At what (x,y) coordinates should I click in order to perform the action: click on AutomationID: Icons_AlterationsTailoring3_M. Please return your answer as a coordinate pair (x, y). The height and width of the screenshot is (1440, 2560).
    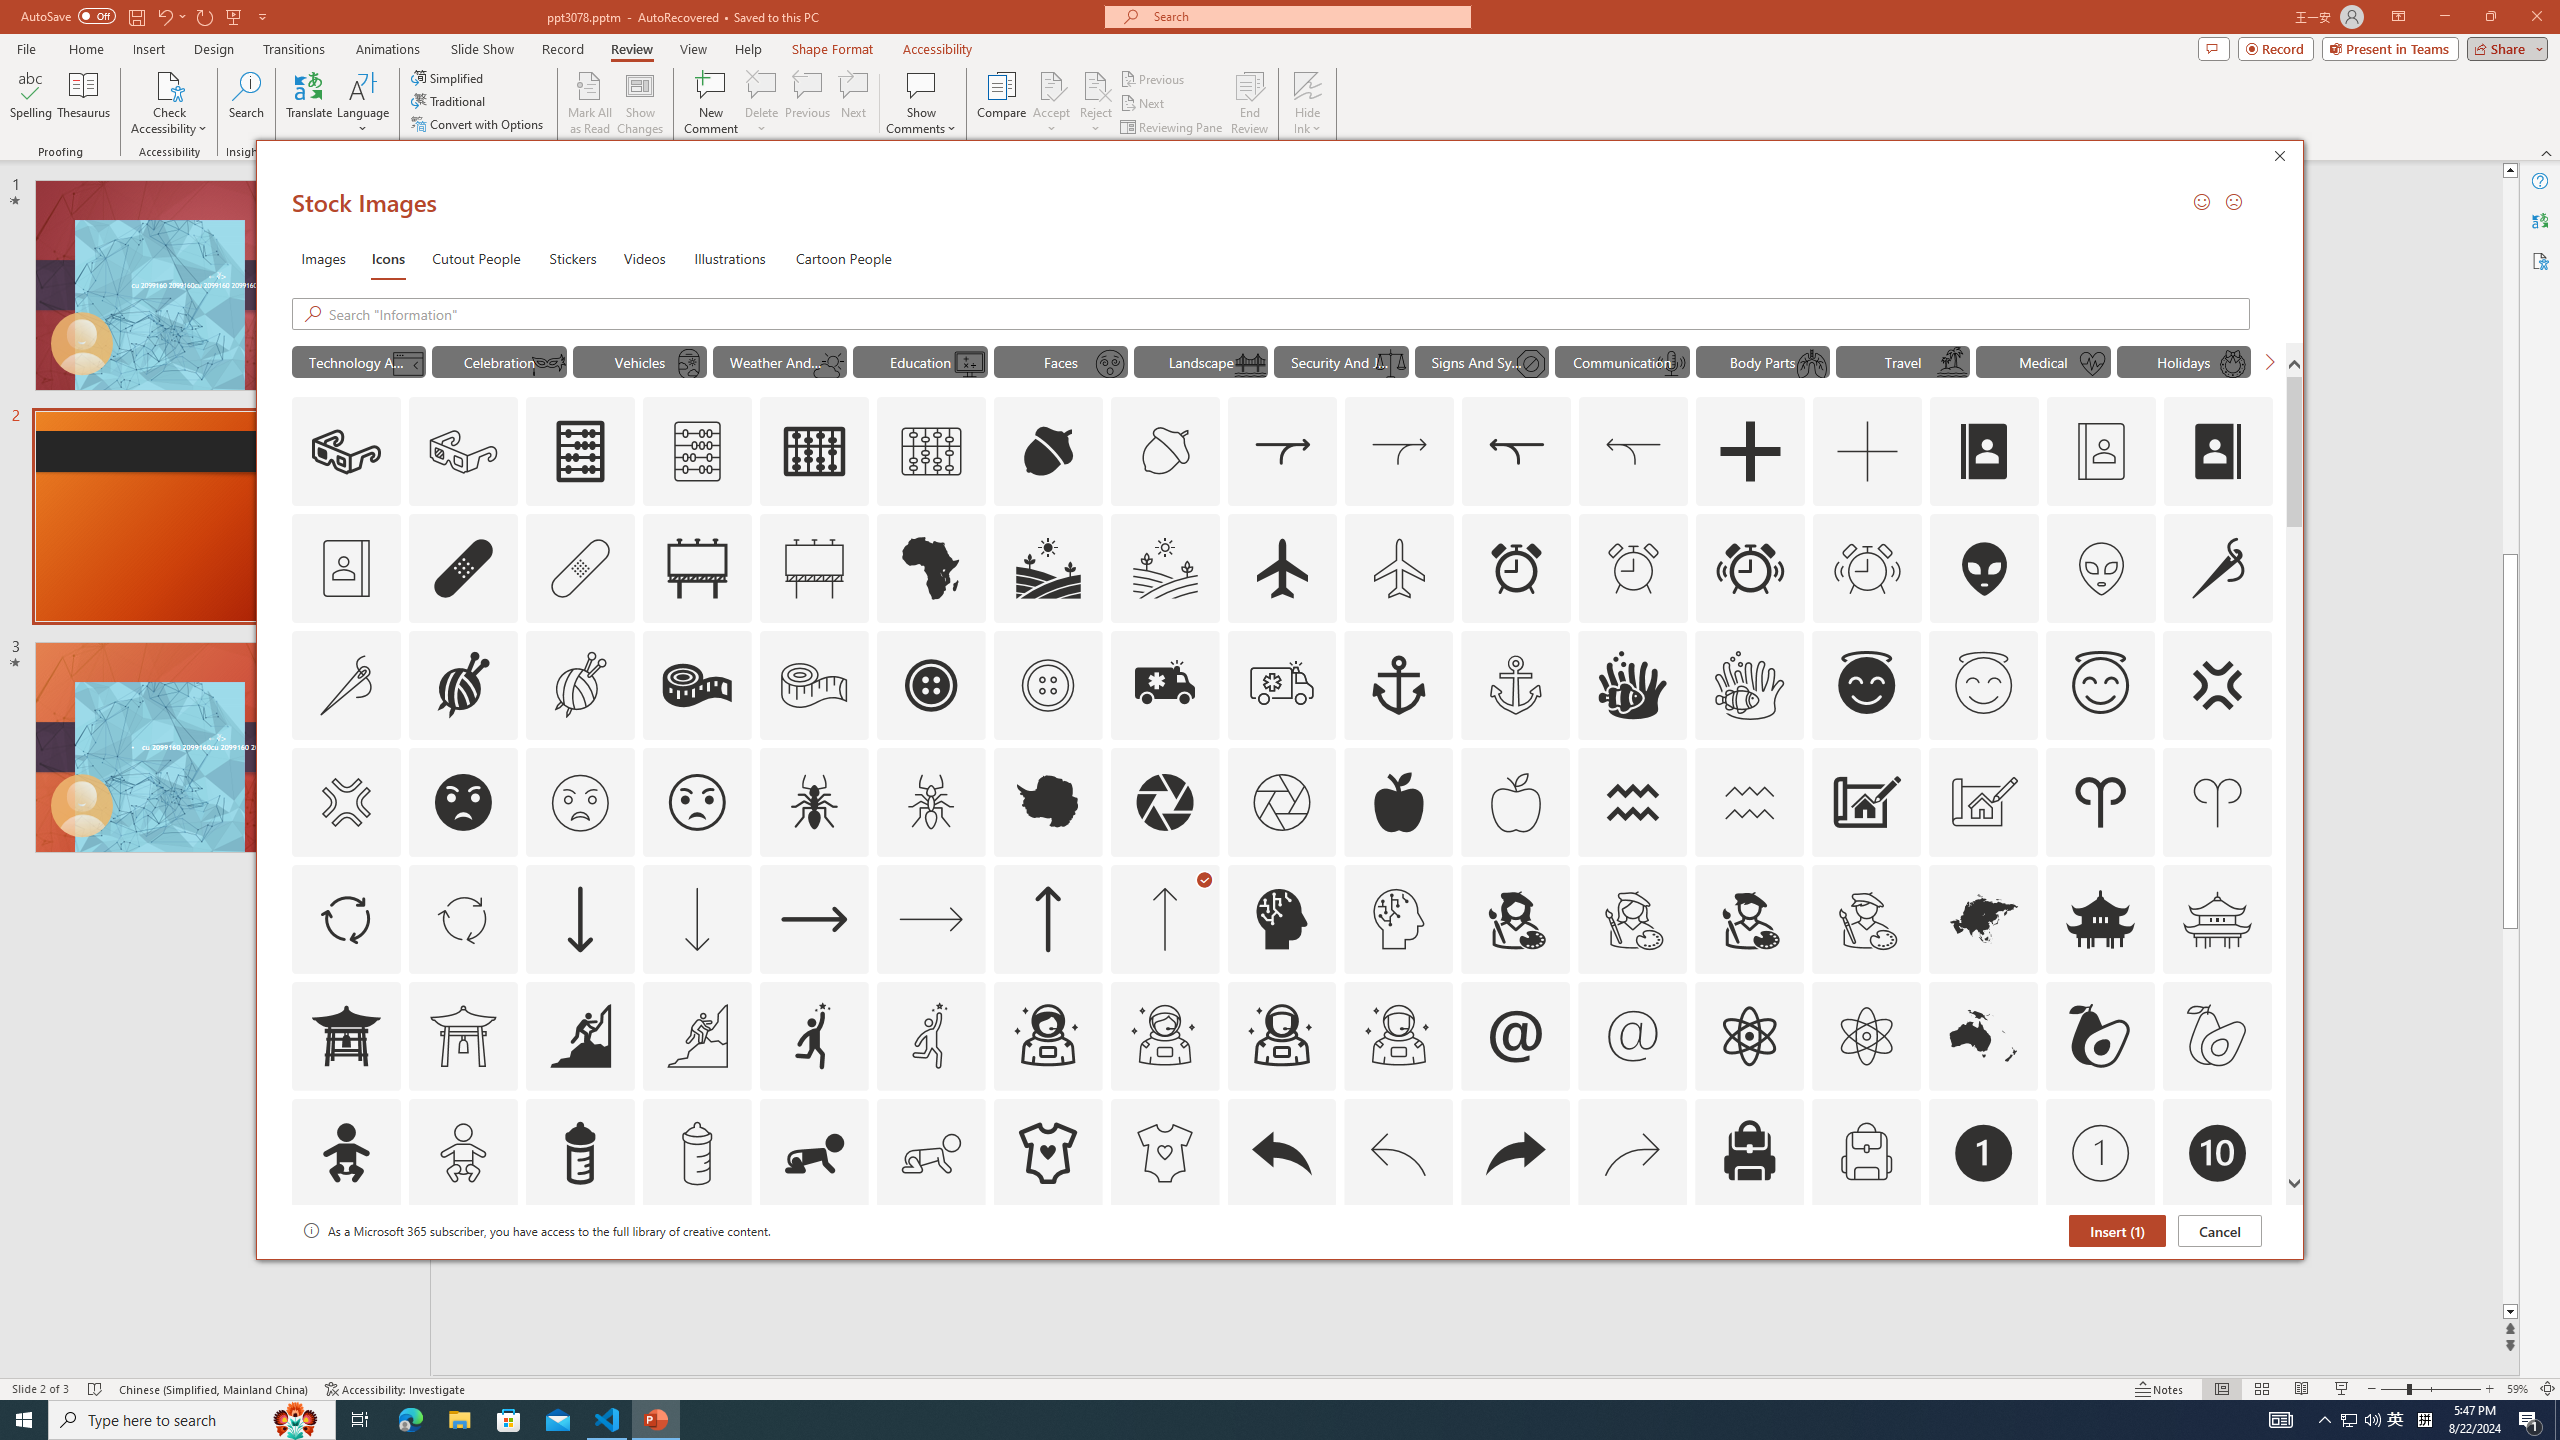
    Looking at the image, I should click on (1046, 685).